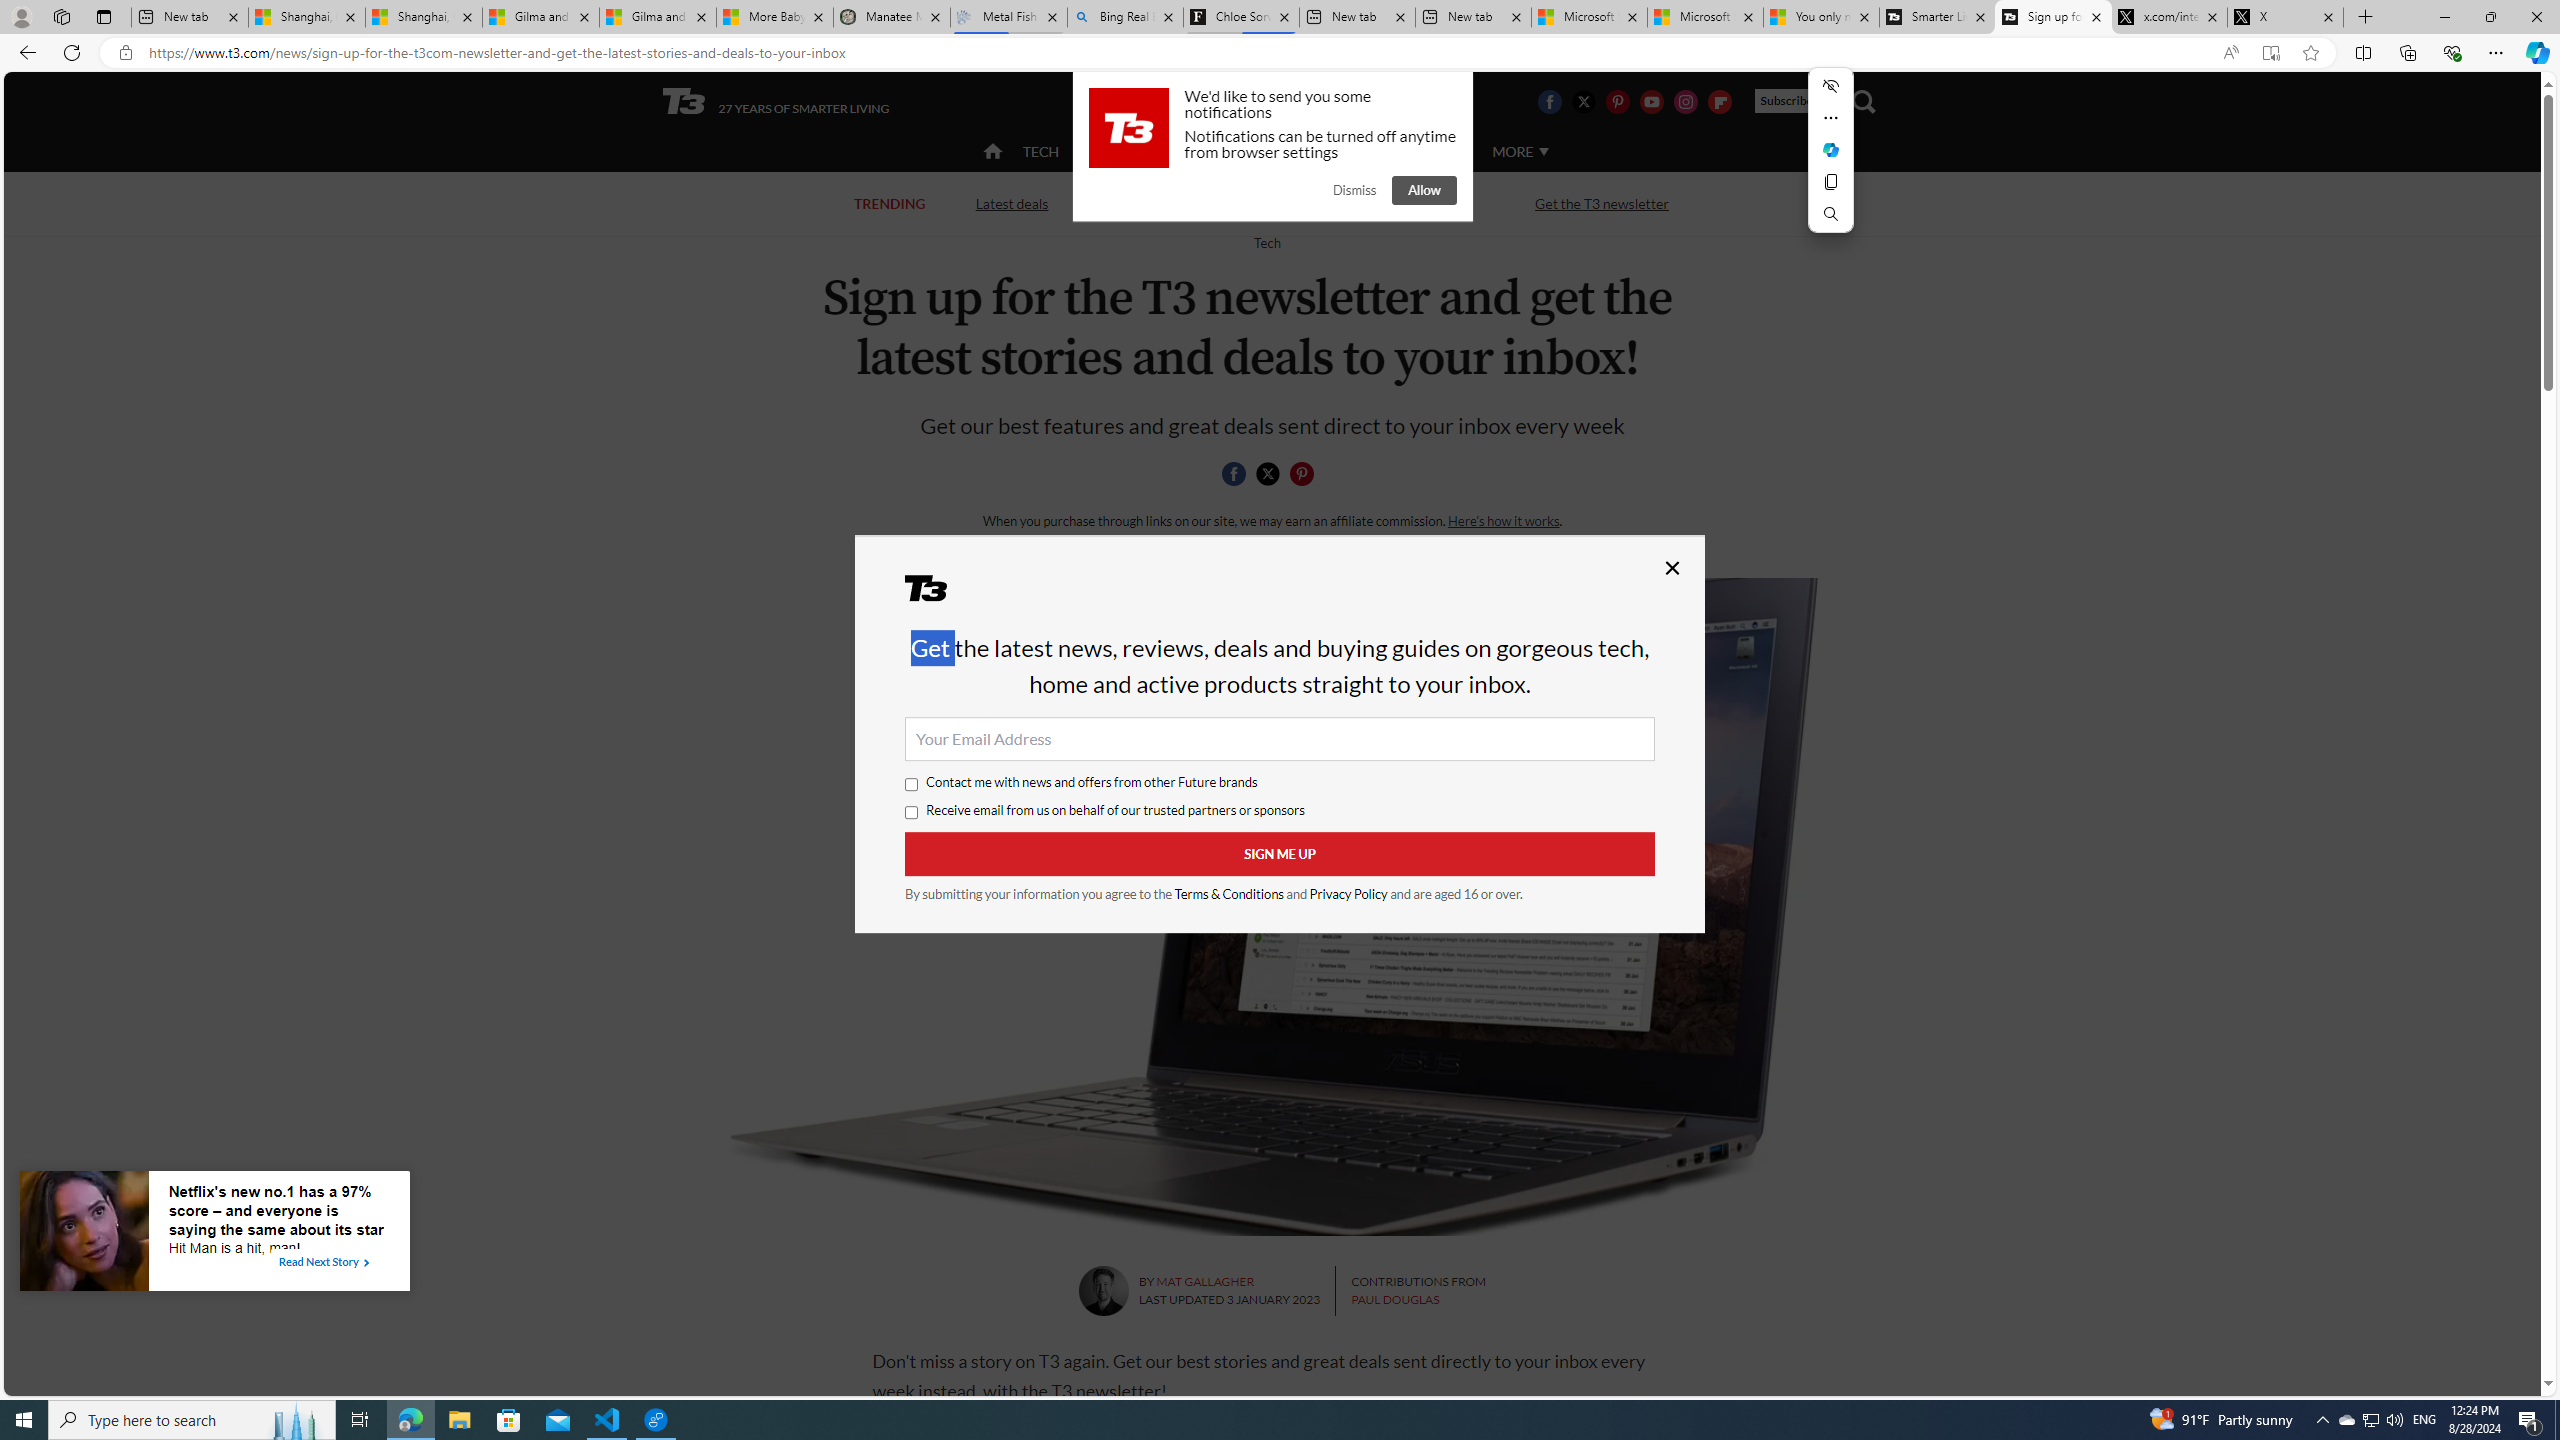 The height and width of the screenshot is (1440, 2560). I want to click on More actions, so click(1831, 118).